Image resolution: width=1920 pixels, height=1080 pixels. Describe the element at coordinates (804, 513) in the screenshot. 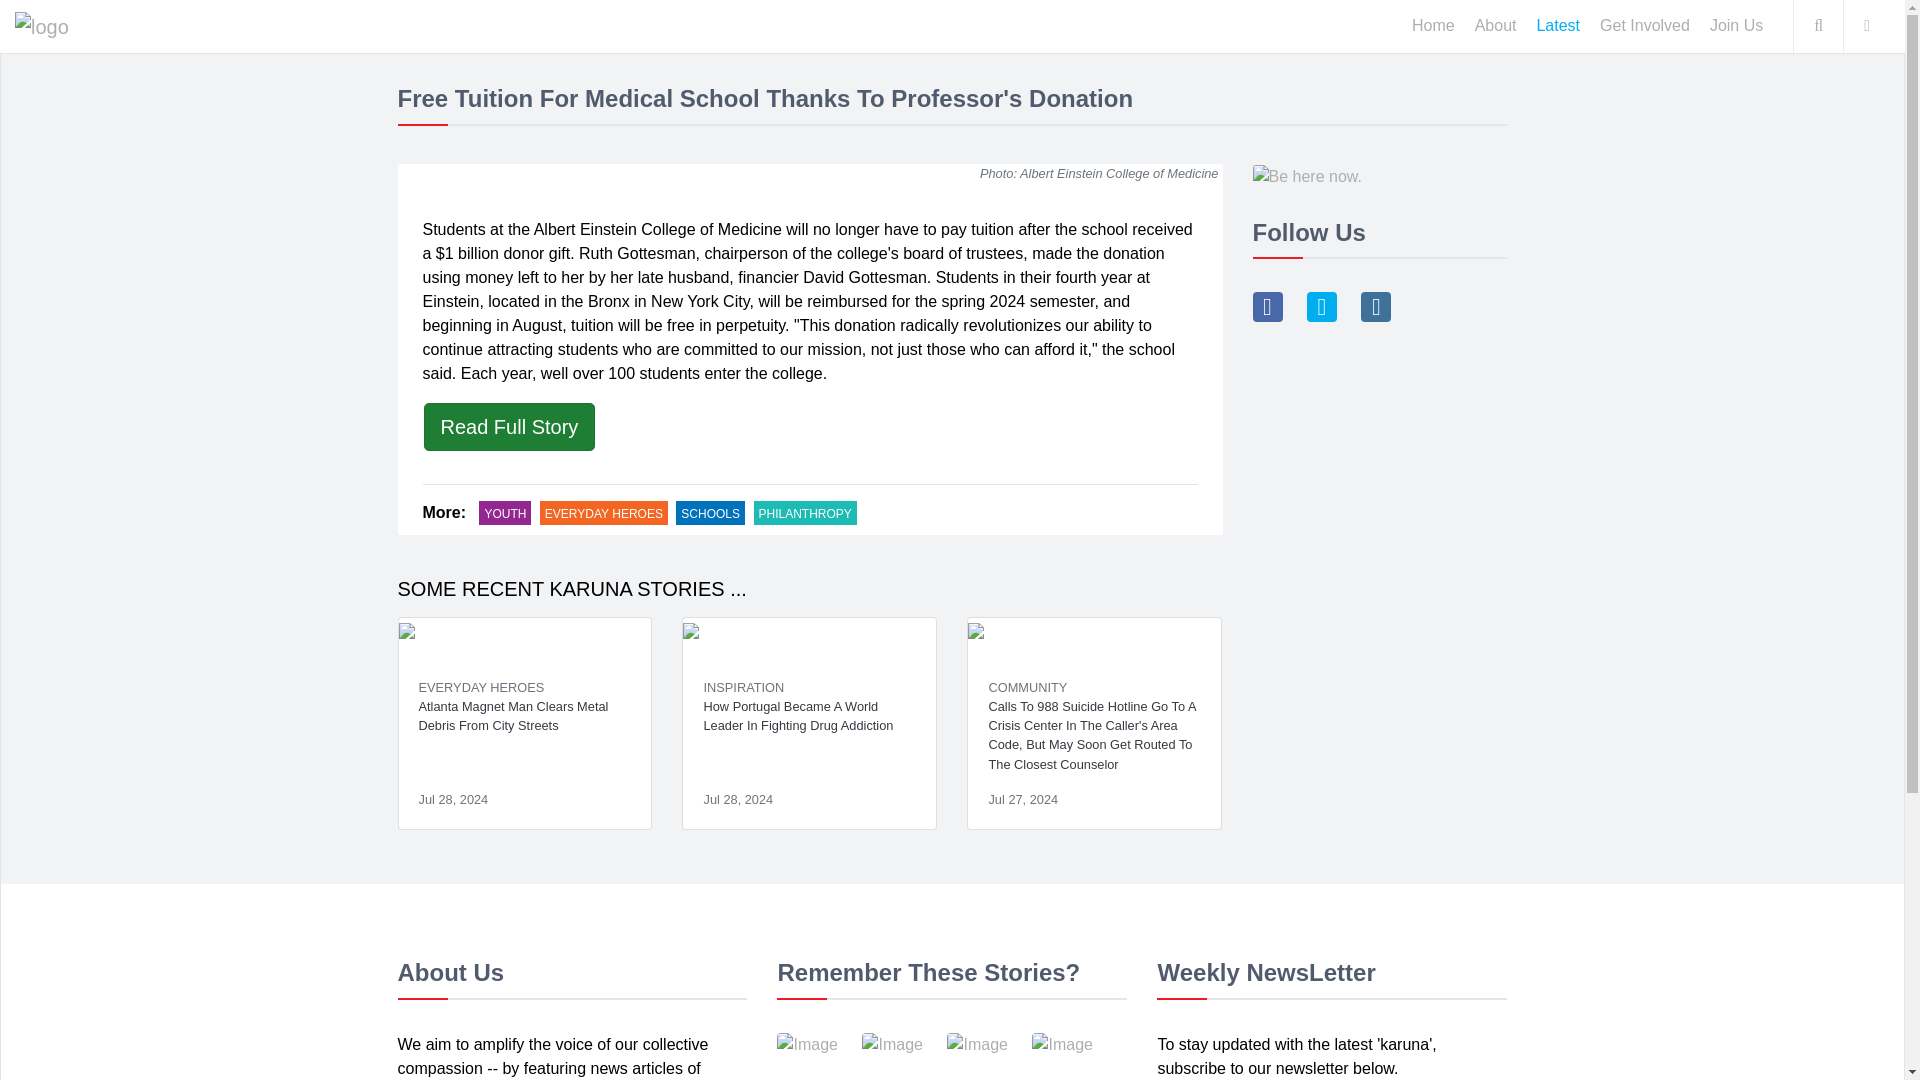

I see `PHILANTHROPY` at that location.